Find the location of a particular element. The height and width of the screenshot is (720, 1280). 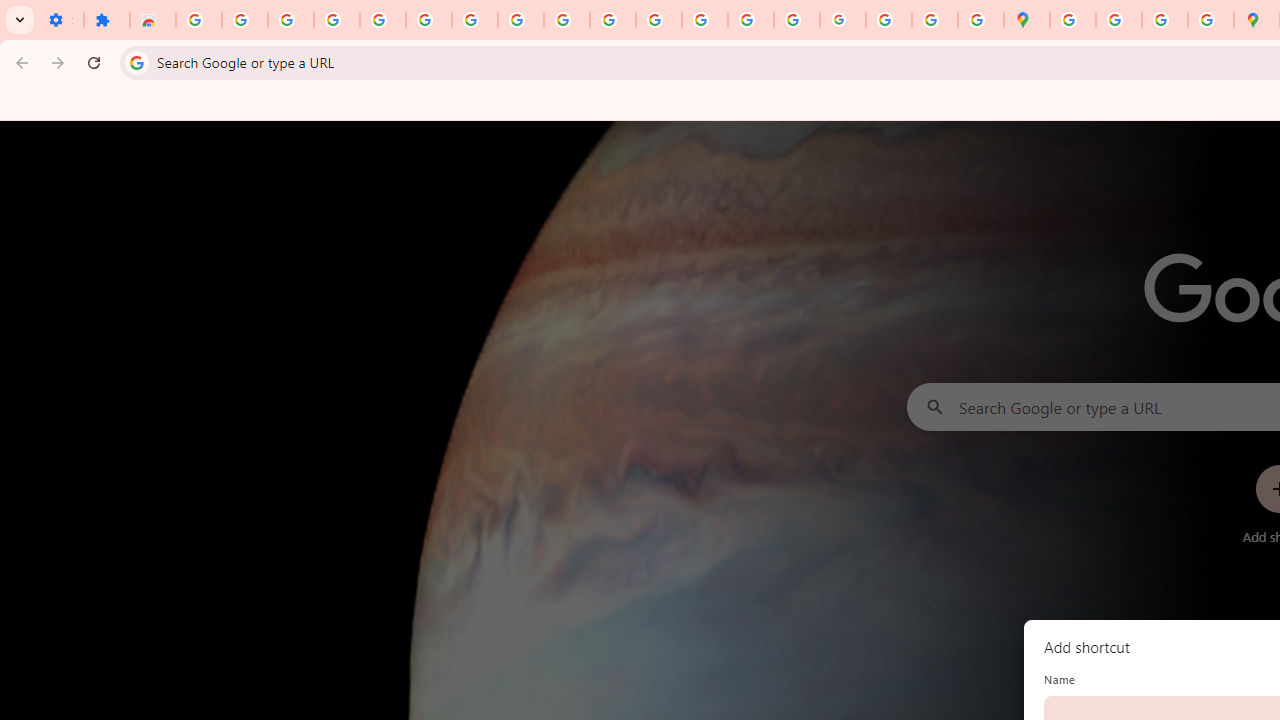

Safety in Our Products - Google Safety Center is located at coordinates (1210, 20).